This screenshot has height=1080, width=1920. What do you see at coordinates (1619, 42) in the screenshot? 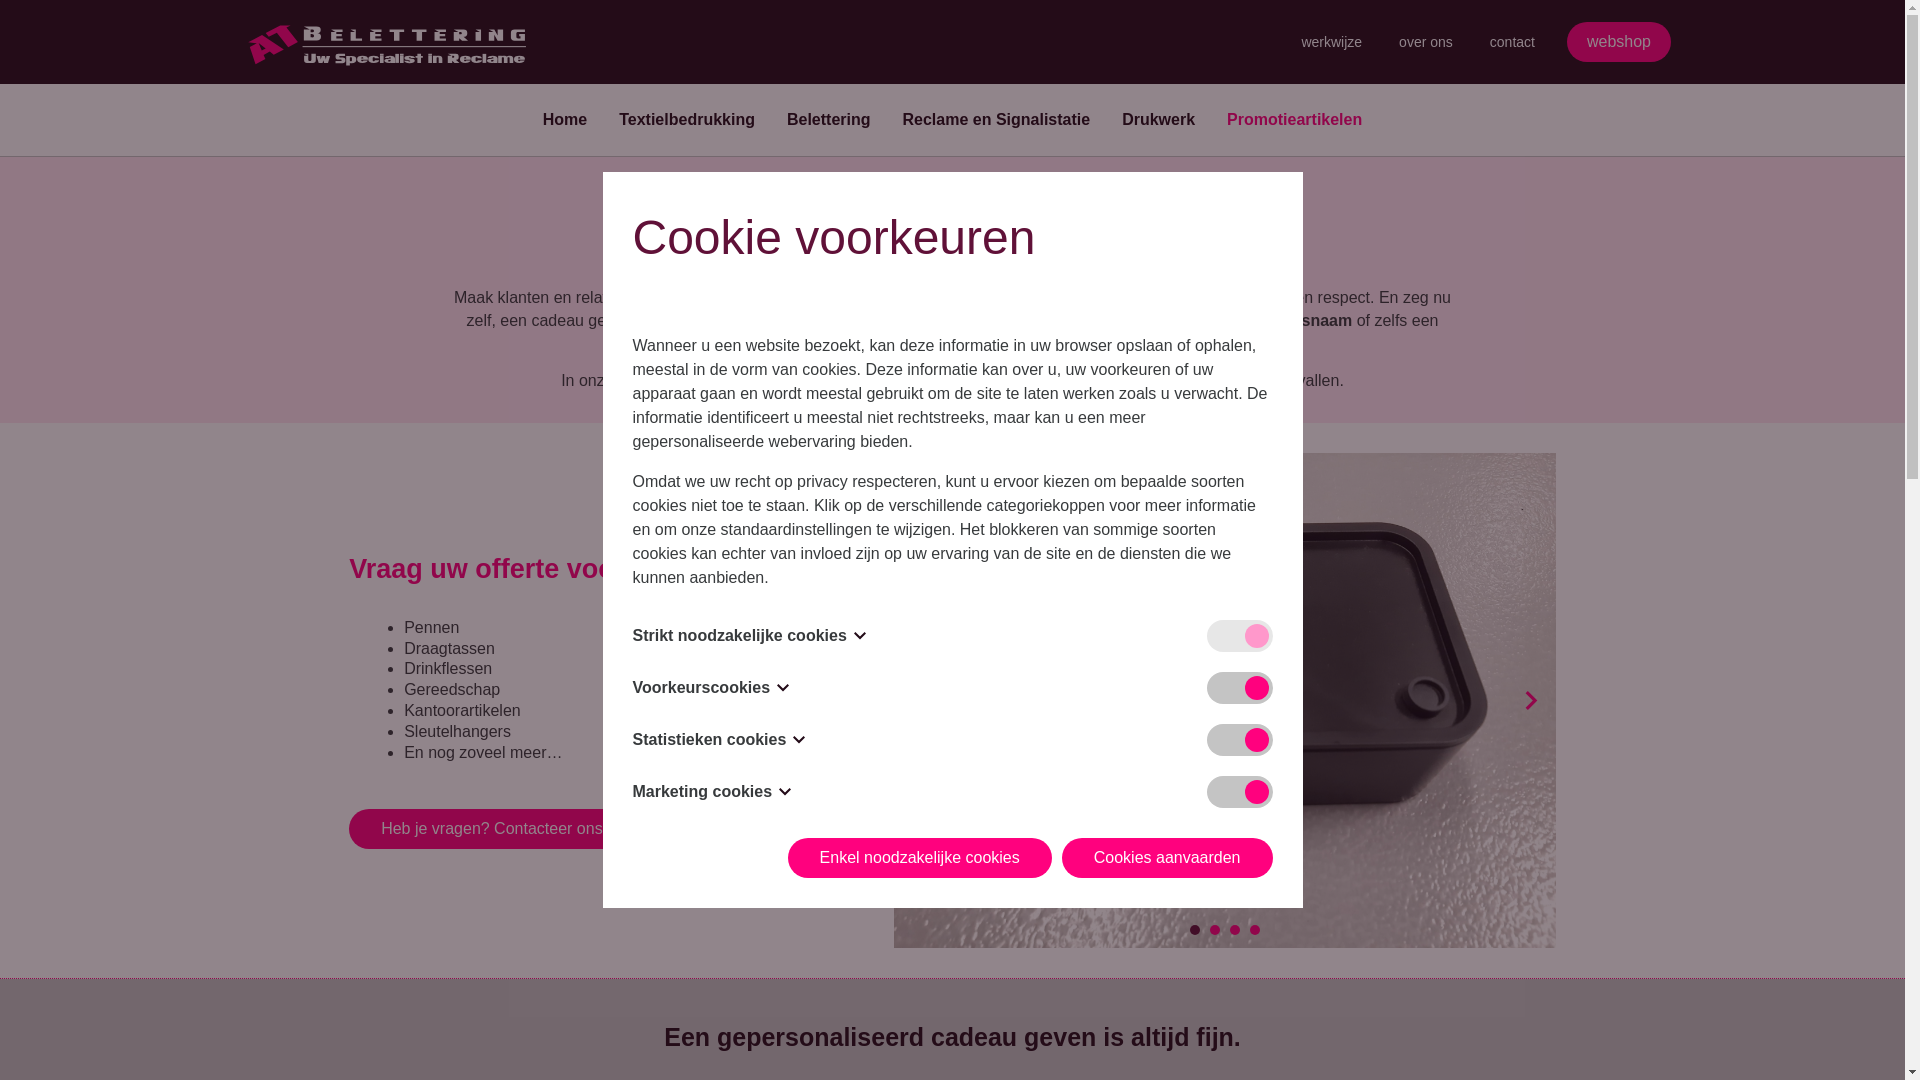
I see `webshop` at bounding box center [1619, 42].